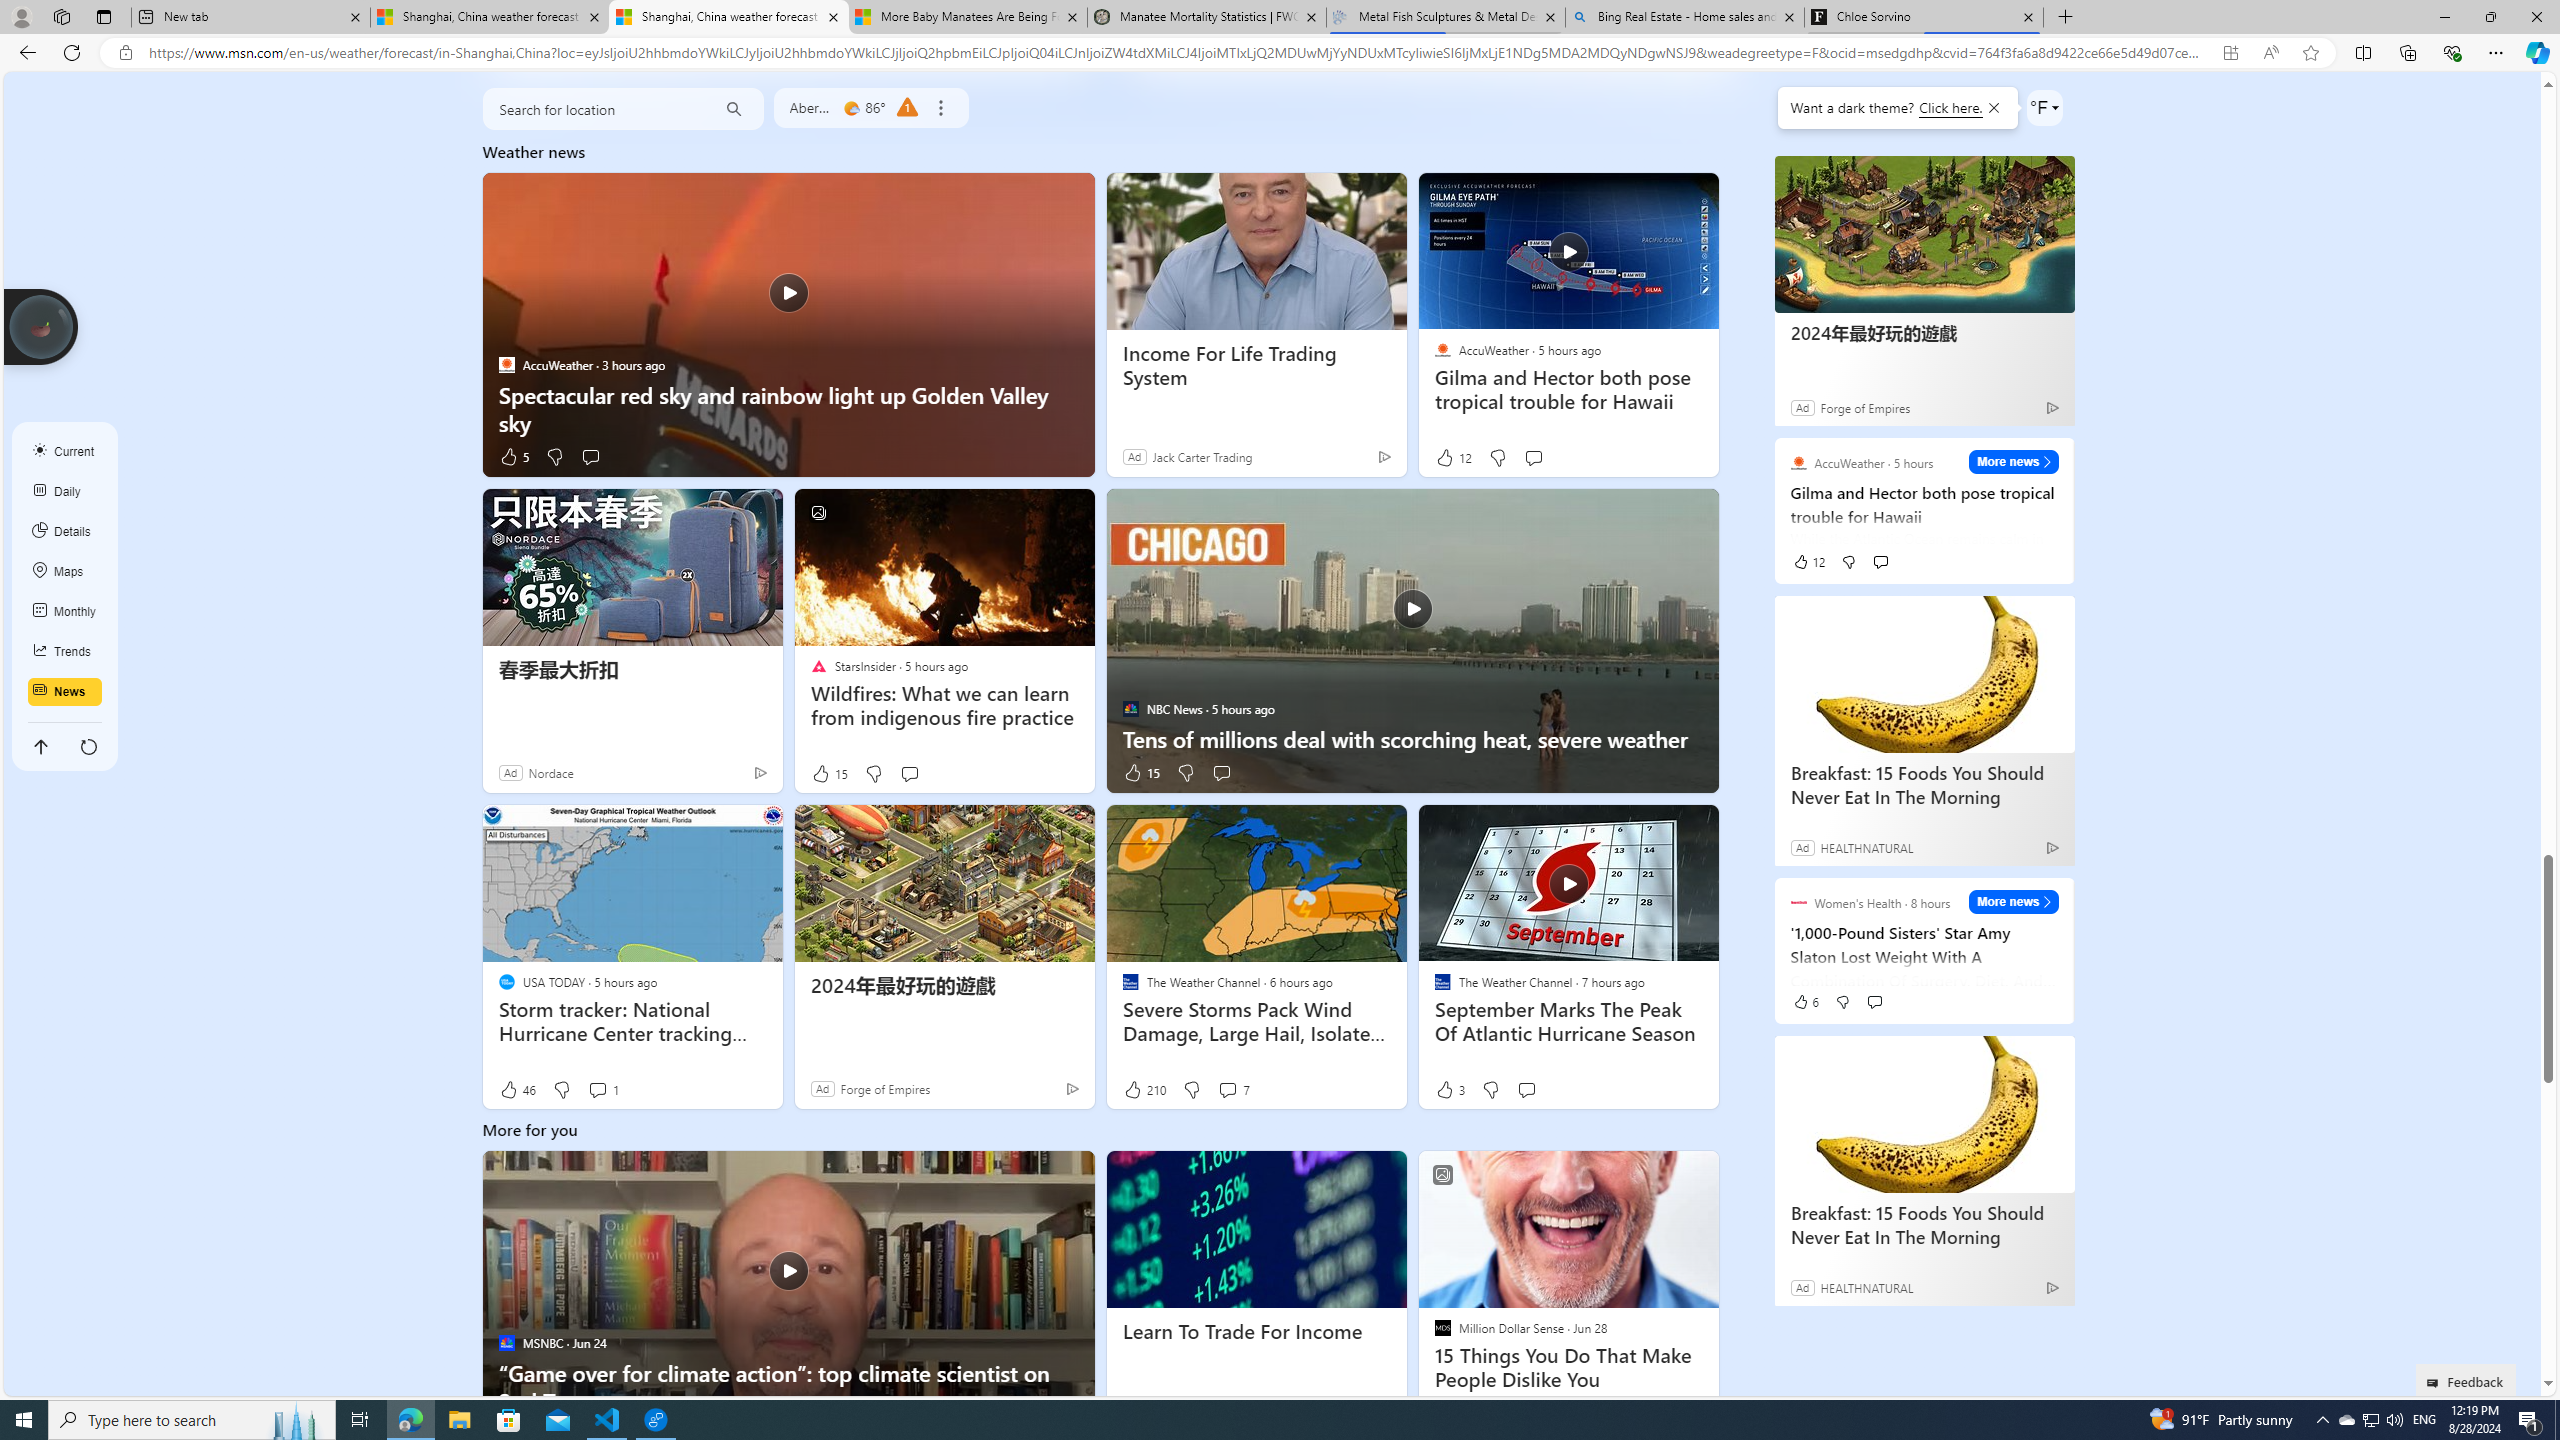 This screenshot has width=2560, height=1440. I want to click on Learn To Trade For Income, so click(1256, 1332).